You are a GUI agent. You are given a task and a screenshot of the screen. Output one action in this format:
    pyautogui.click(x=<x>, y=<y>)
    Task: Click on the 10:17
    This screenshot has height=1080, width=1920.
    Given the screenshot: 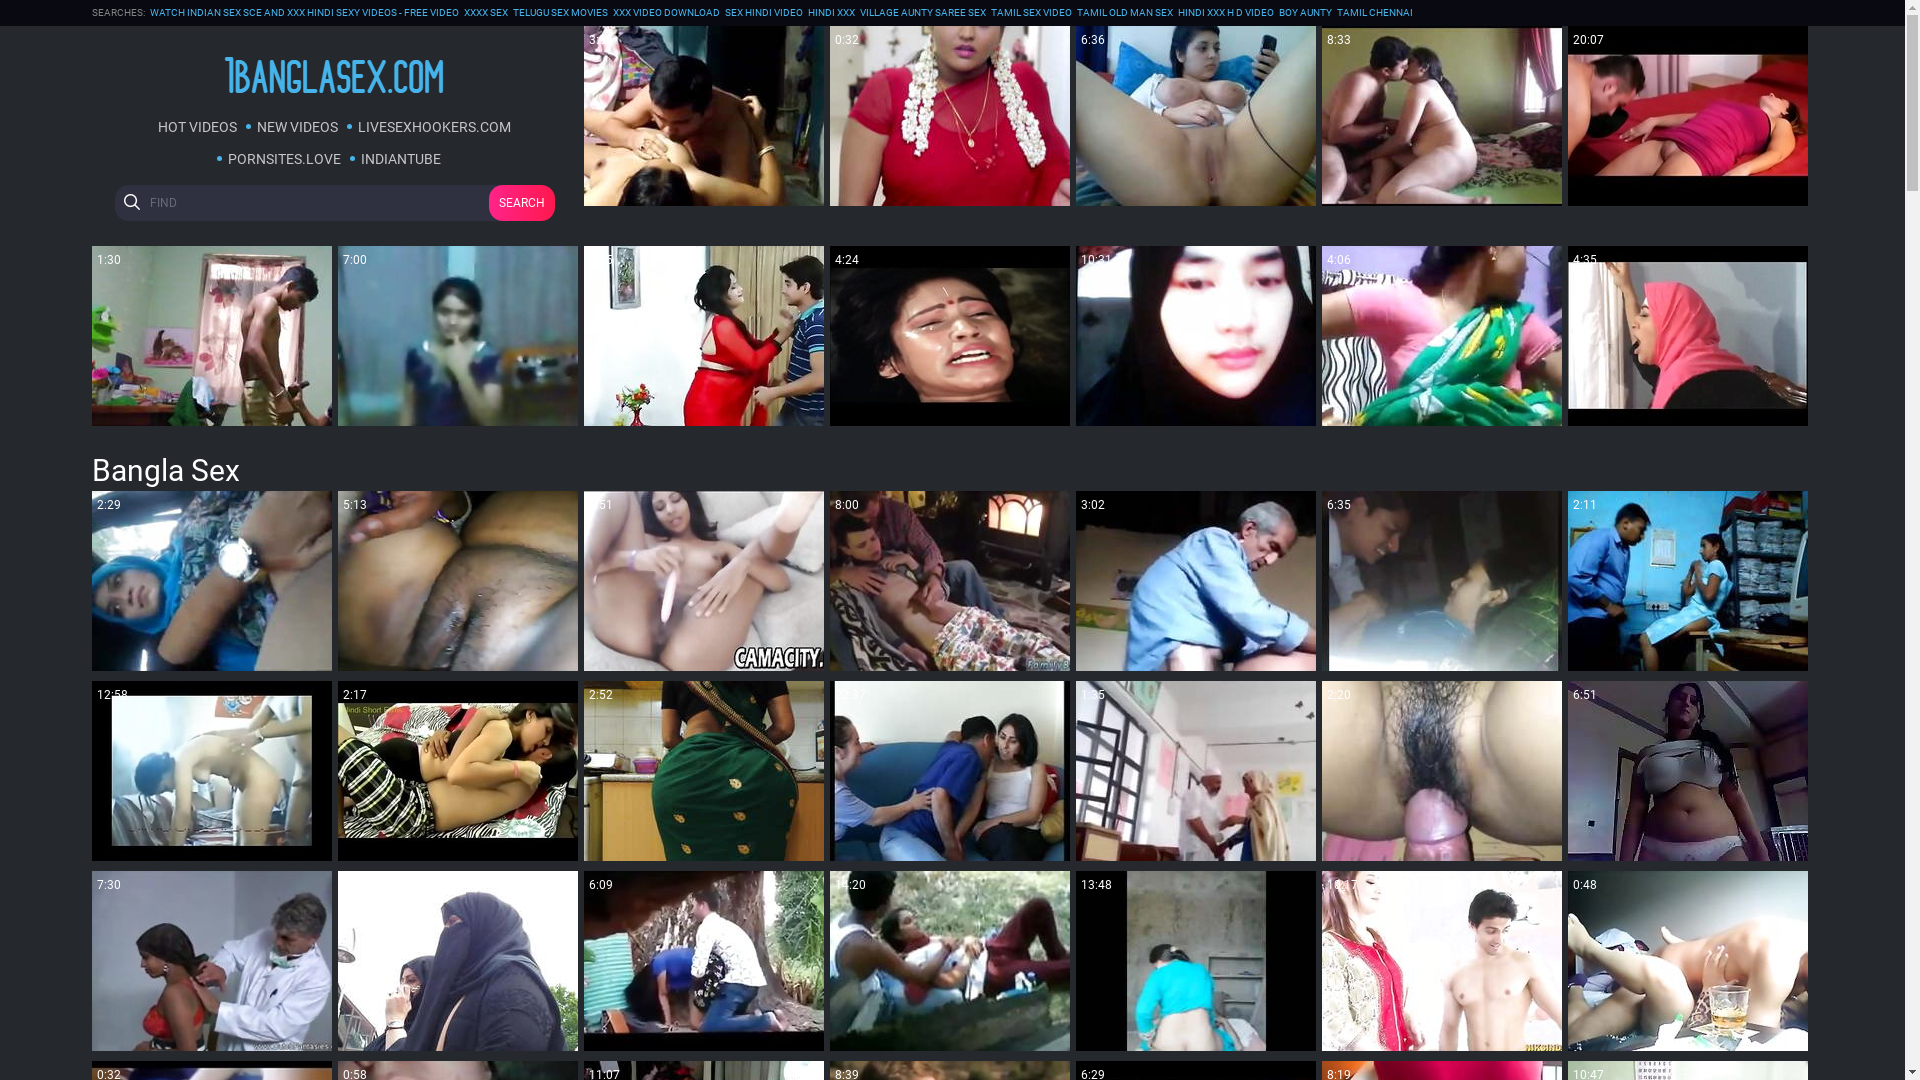 What is the action you would take?
    pyautogui.click(x=1442, y=961)
    